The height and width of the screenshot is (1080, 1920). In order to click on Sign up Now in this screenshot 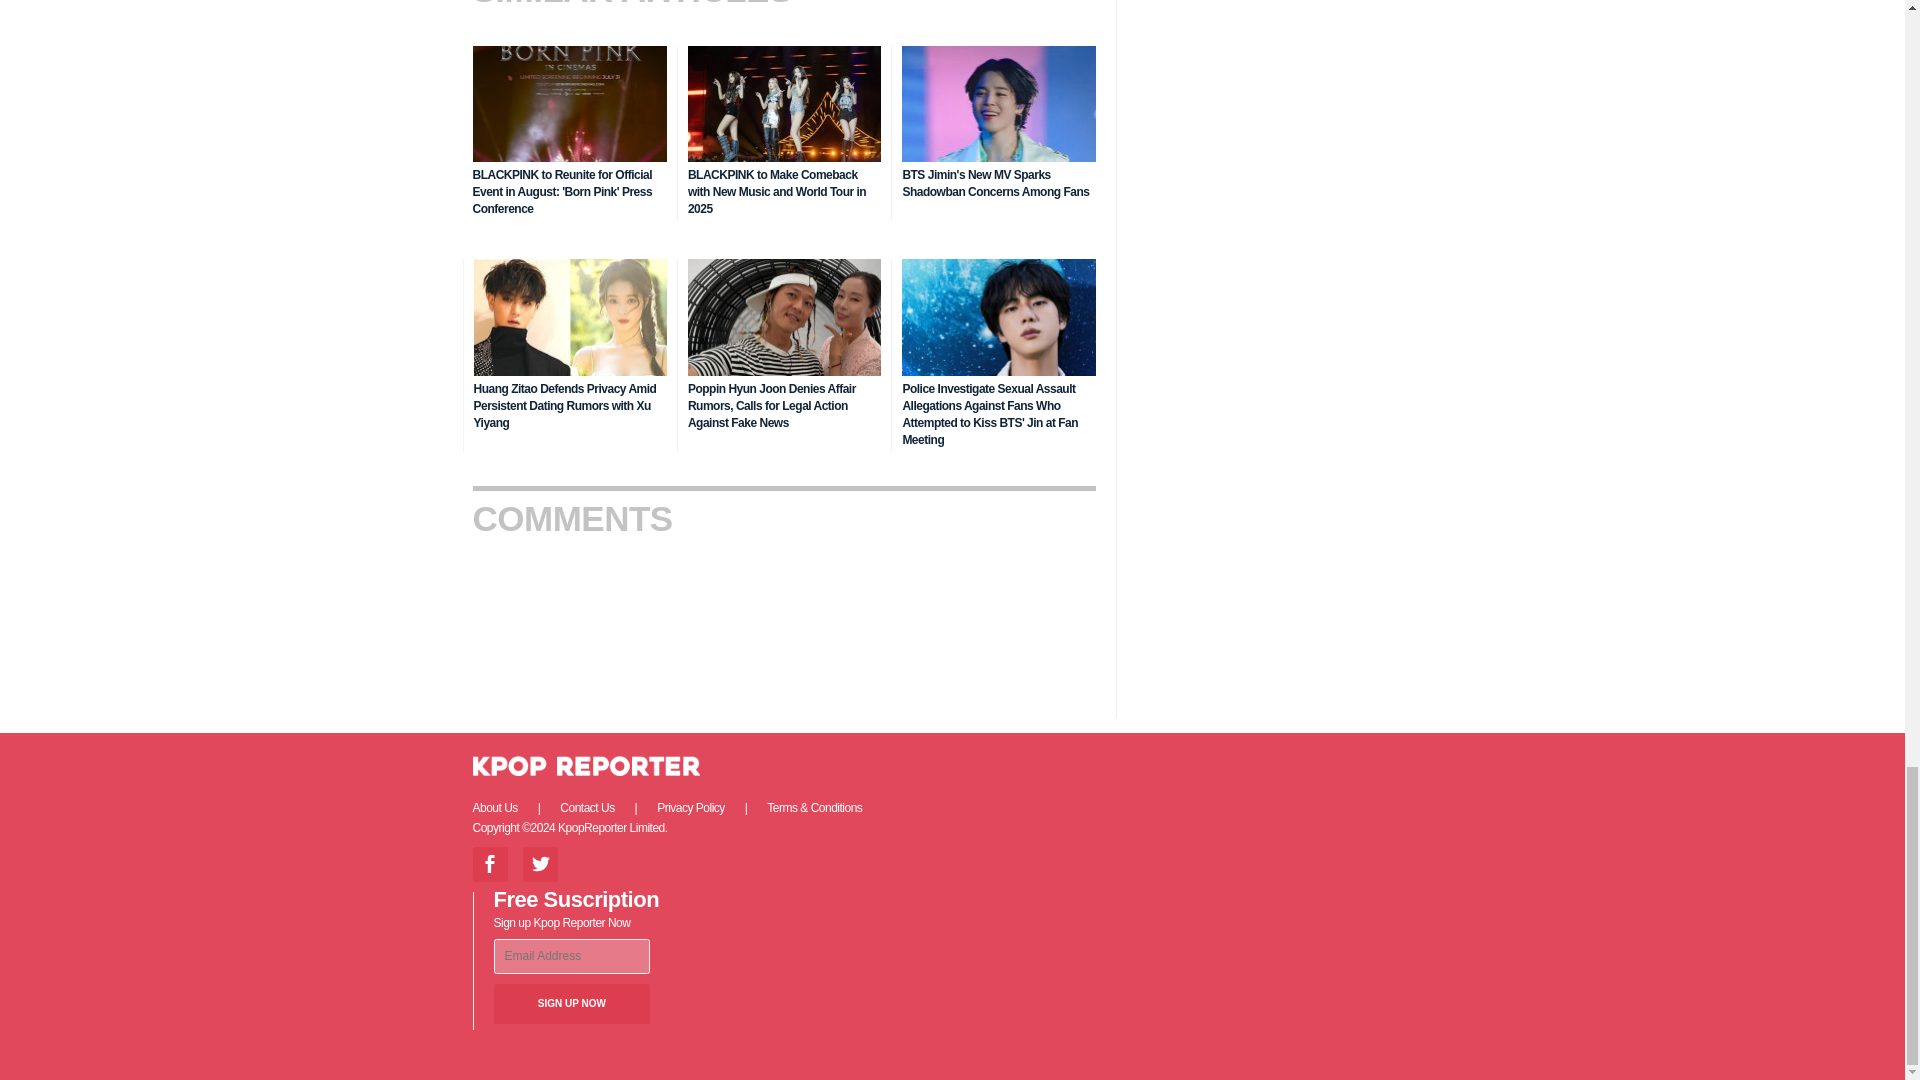, I will do `click(572, 1003)`.